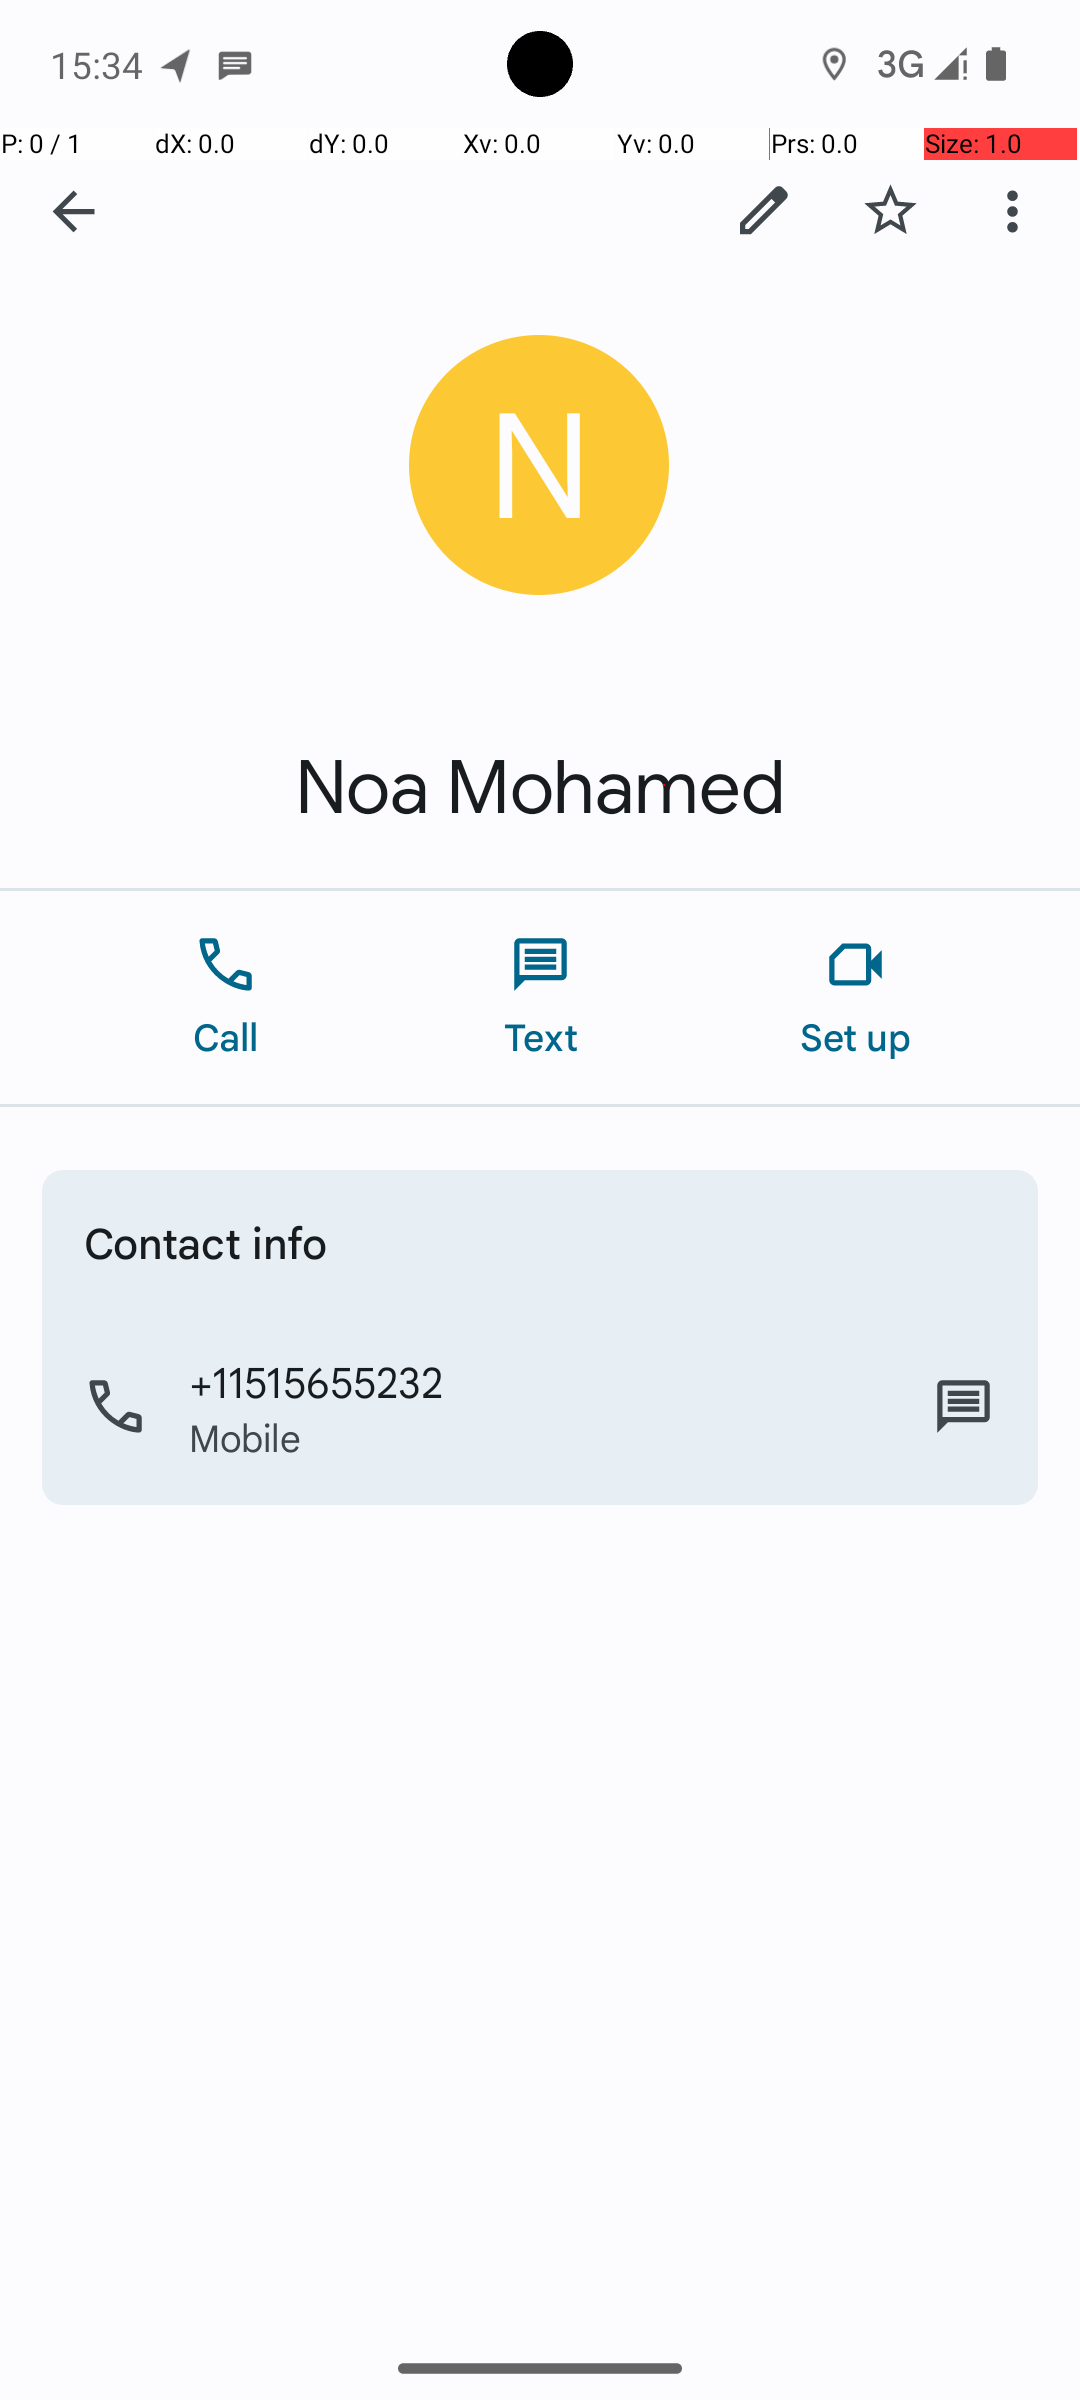  I want to click on +11515655232, so click(316, 1381).